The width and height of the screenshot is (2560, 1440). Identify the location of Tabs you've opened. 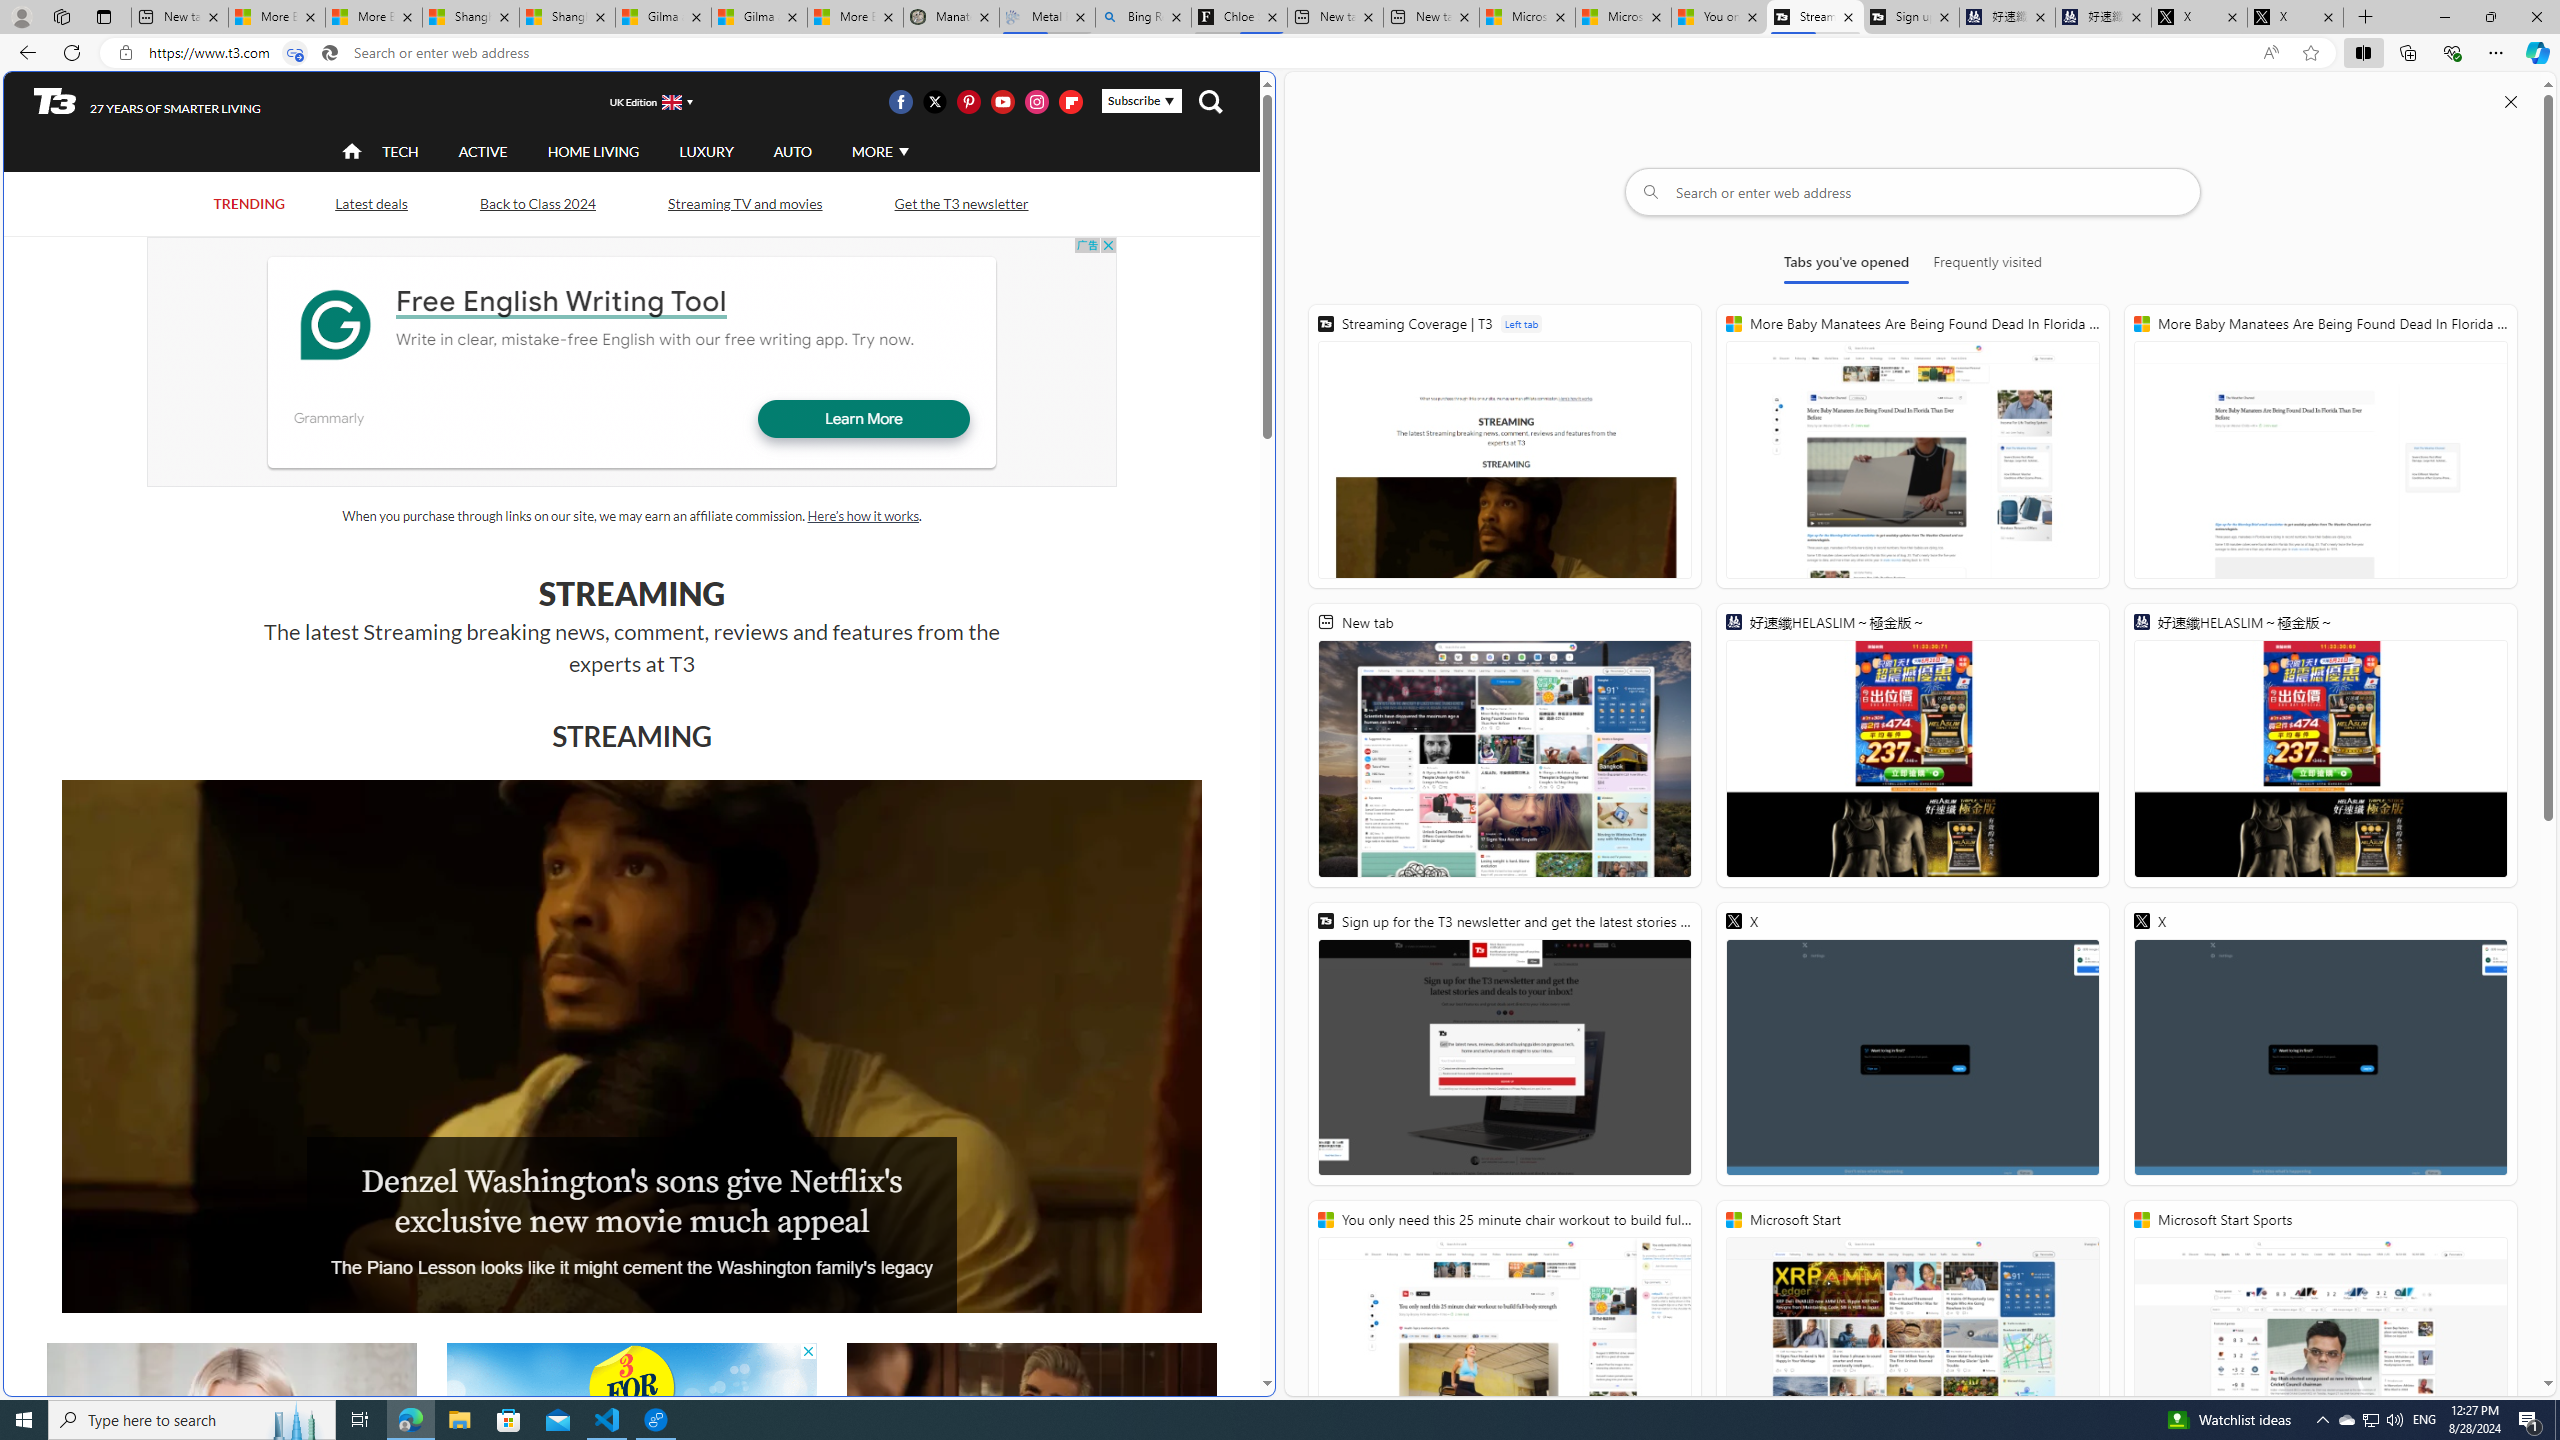
(1845, 266).